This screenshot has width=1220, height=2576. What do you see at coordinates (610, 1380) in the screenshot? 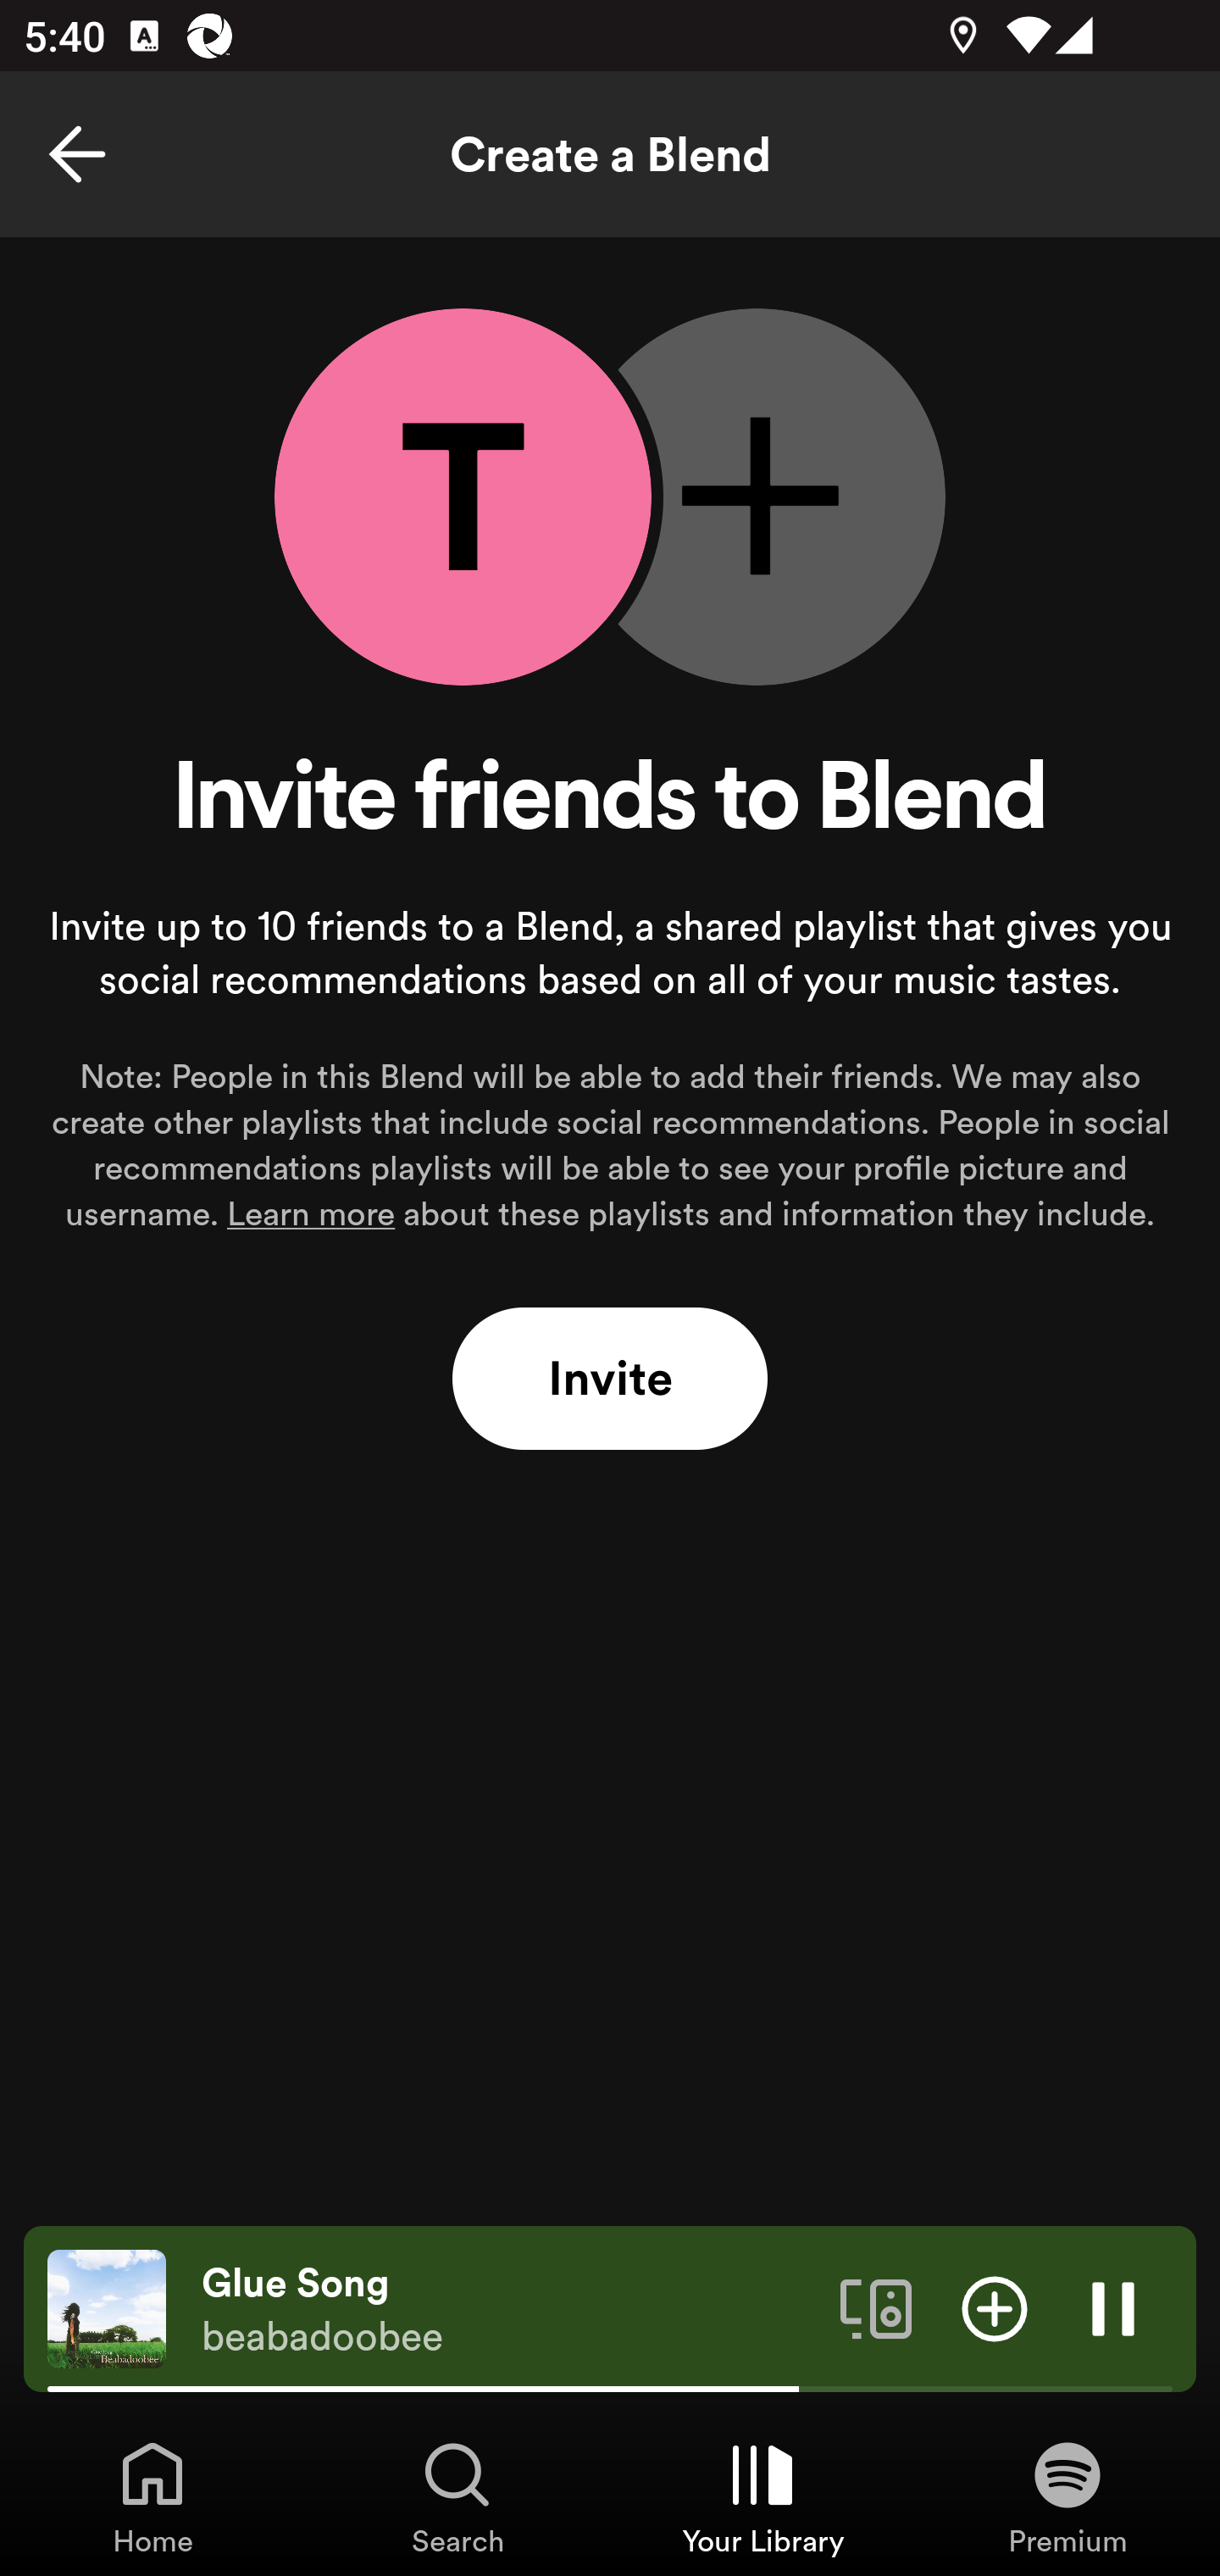
I see `Invite` at bounding box center [610, 1380].